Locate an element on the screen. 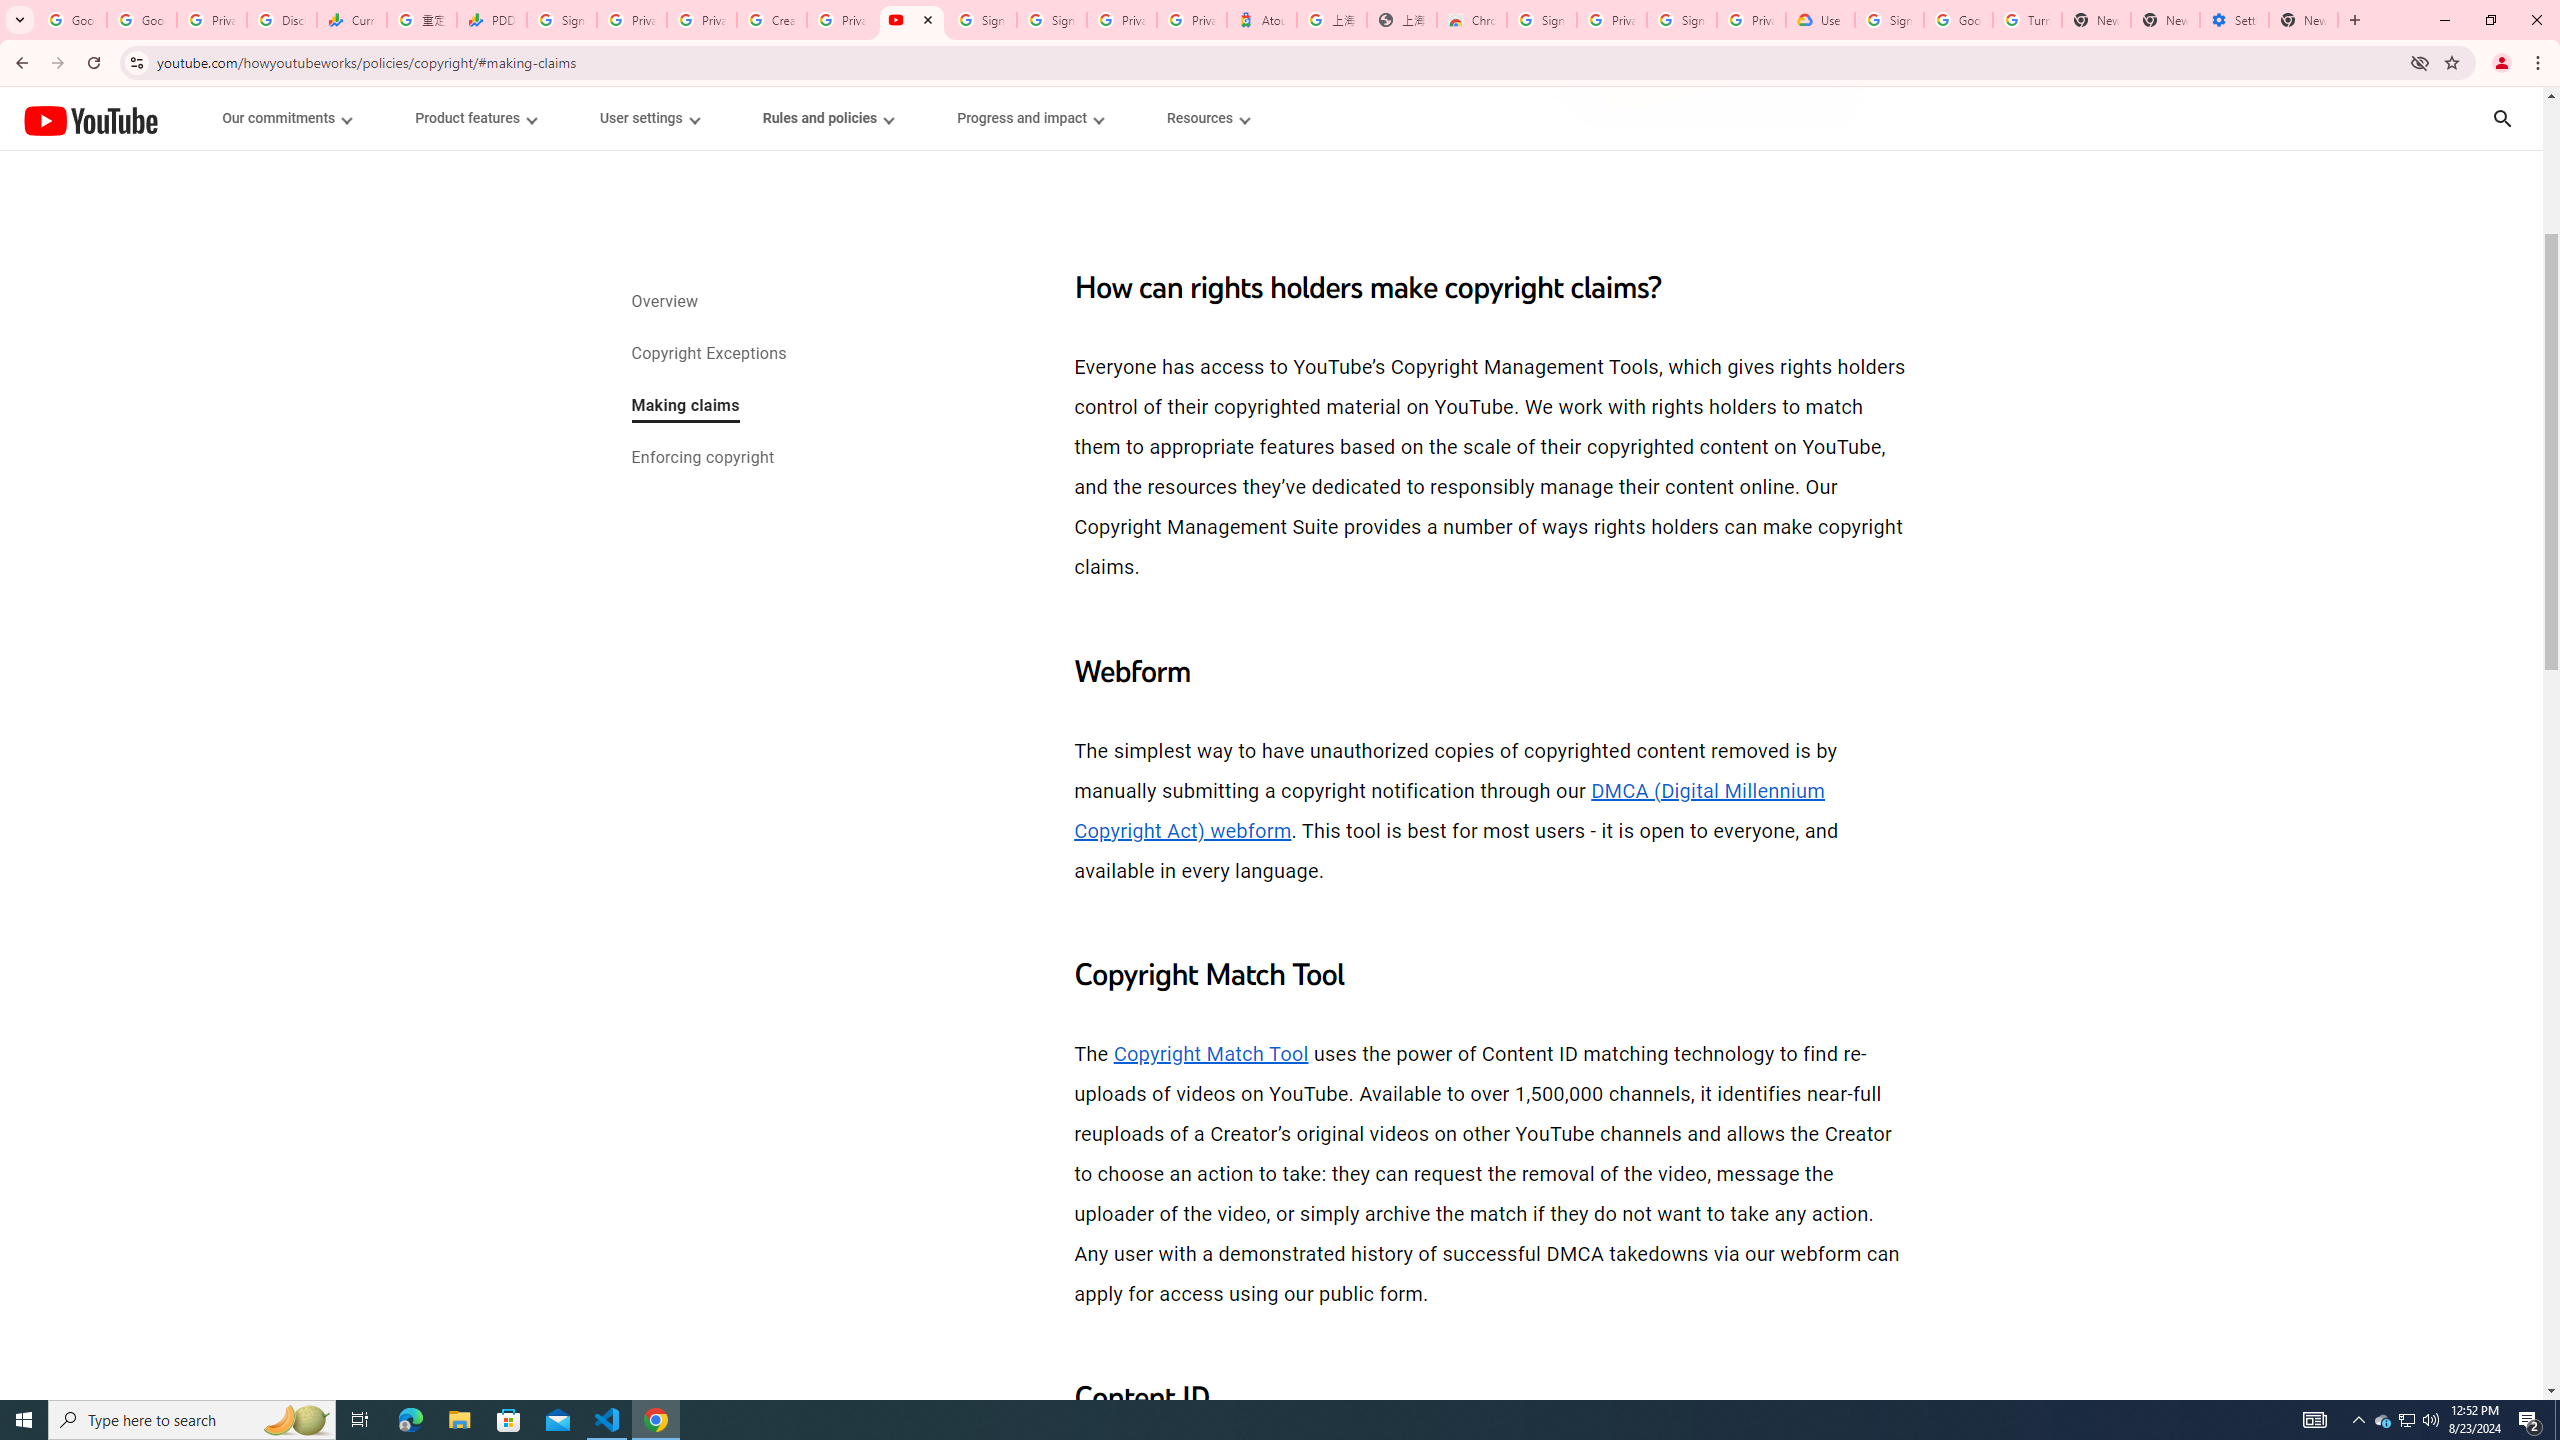 This screenshot has height=1440, width=2560. Resources menupopup is located at coordinates (1206, 118).